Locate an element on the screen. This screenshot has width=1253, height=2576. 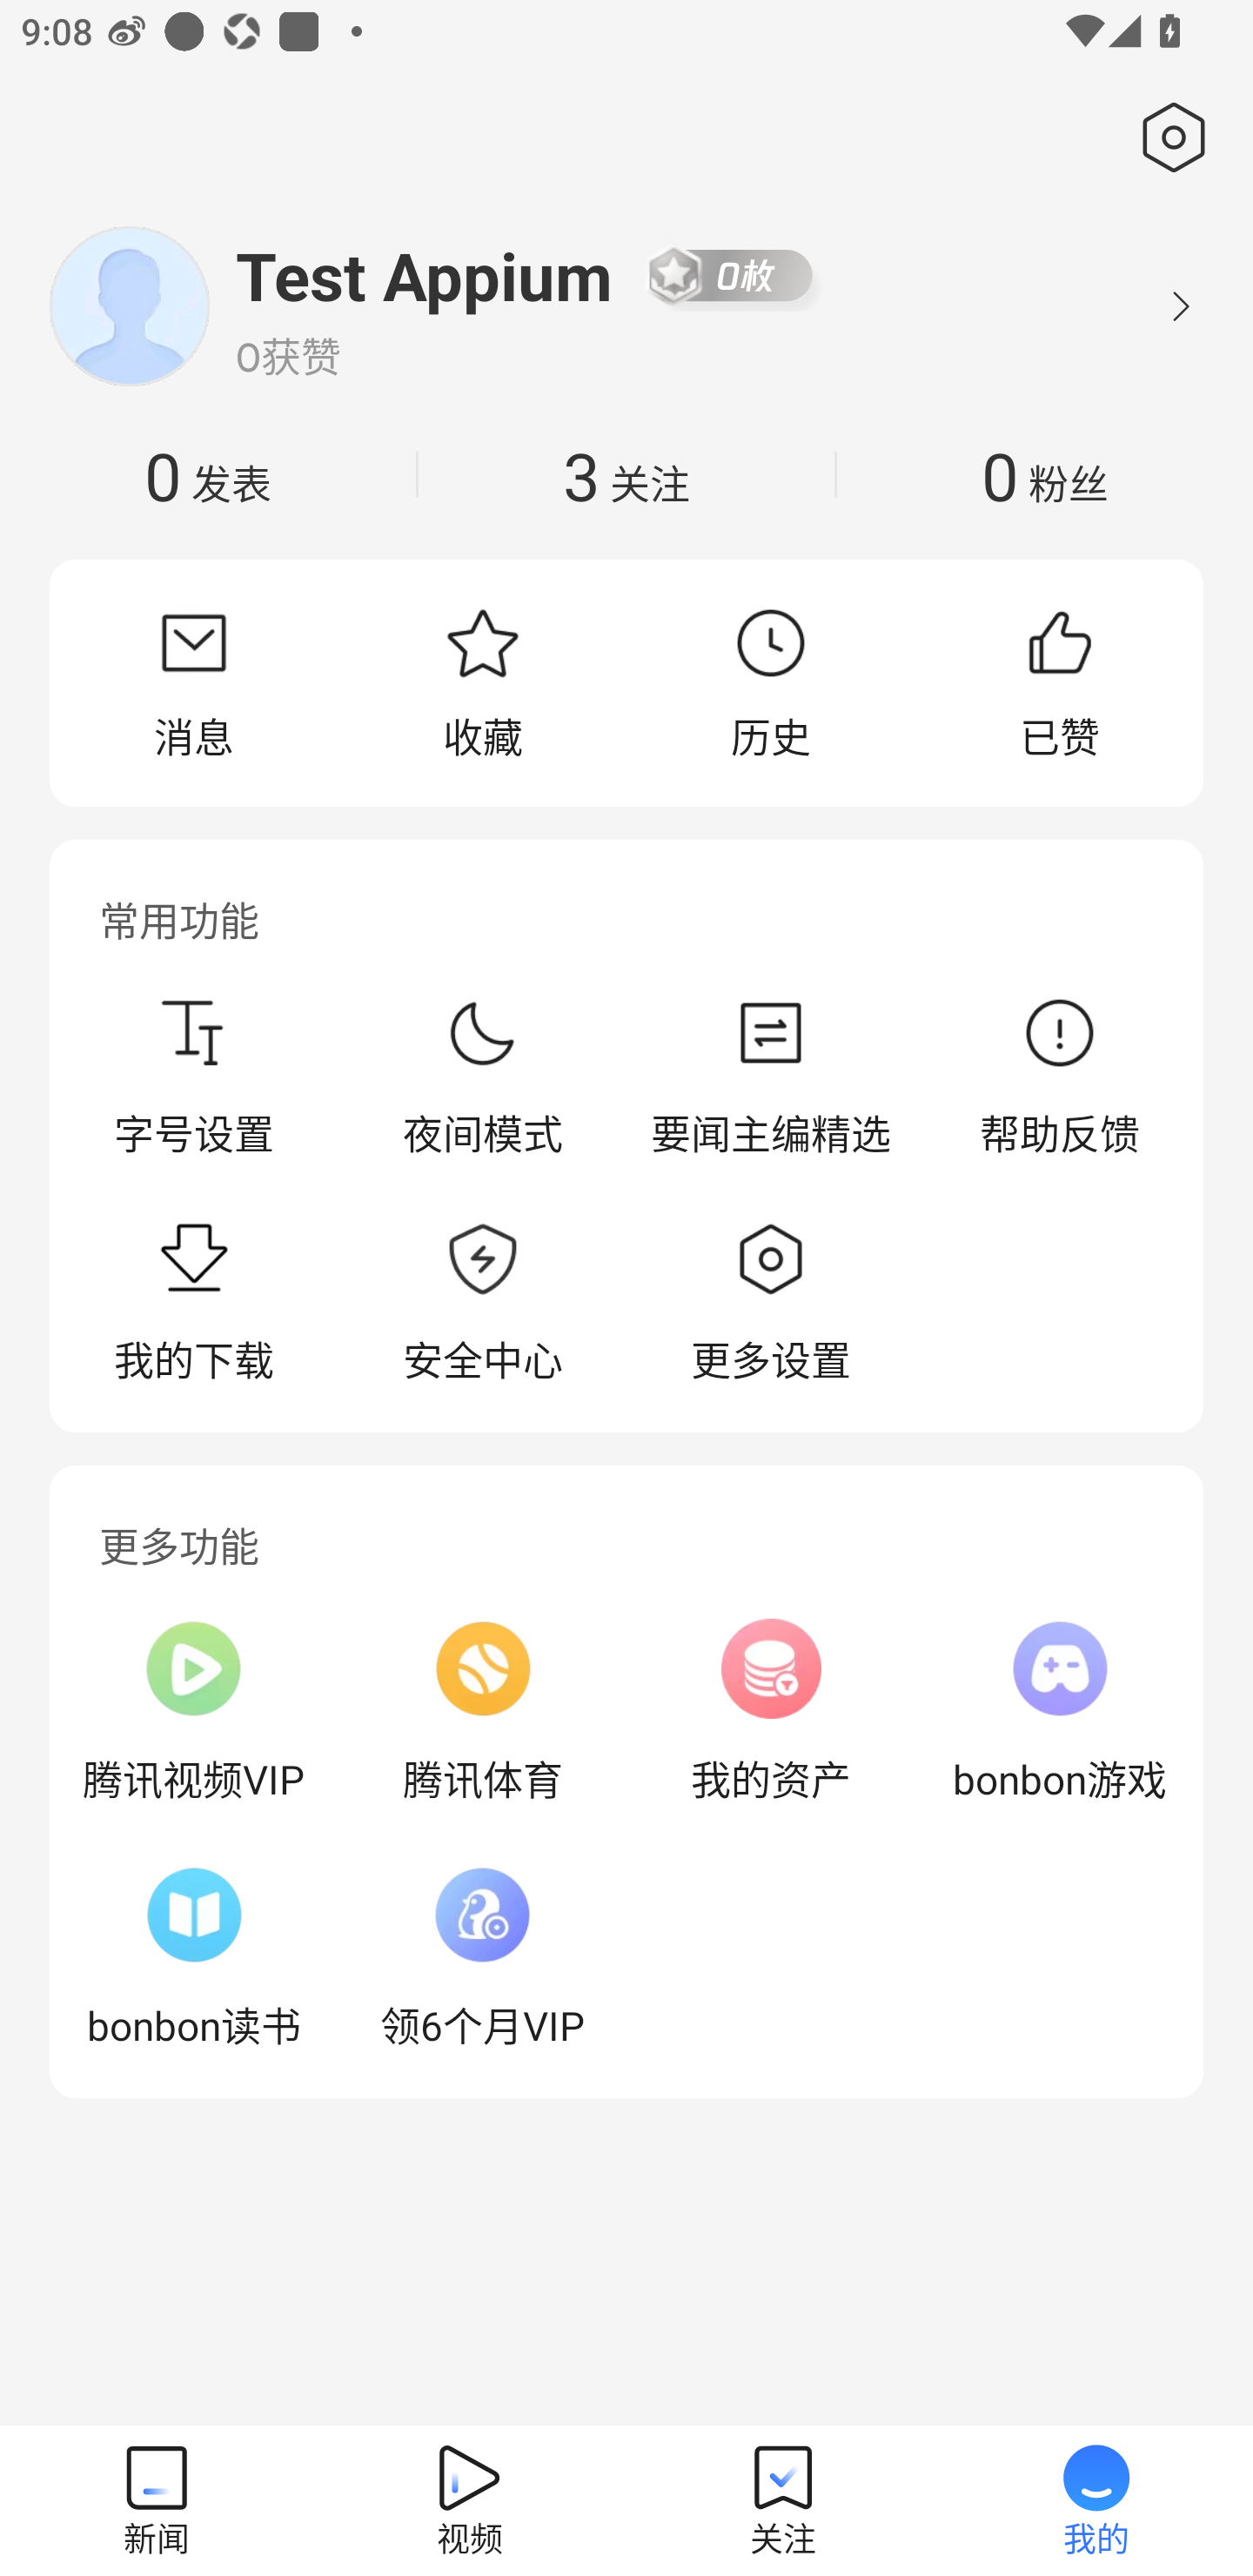
bonbon读书，可点击 is located at coordinates (193, 1957).